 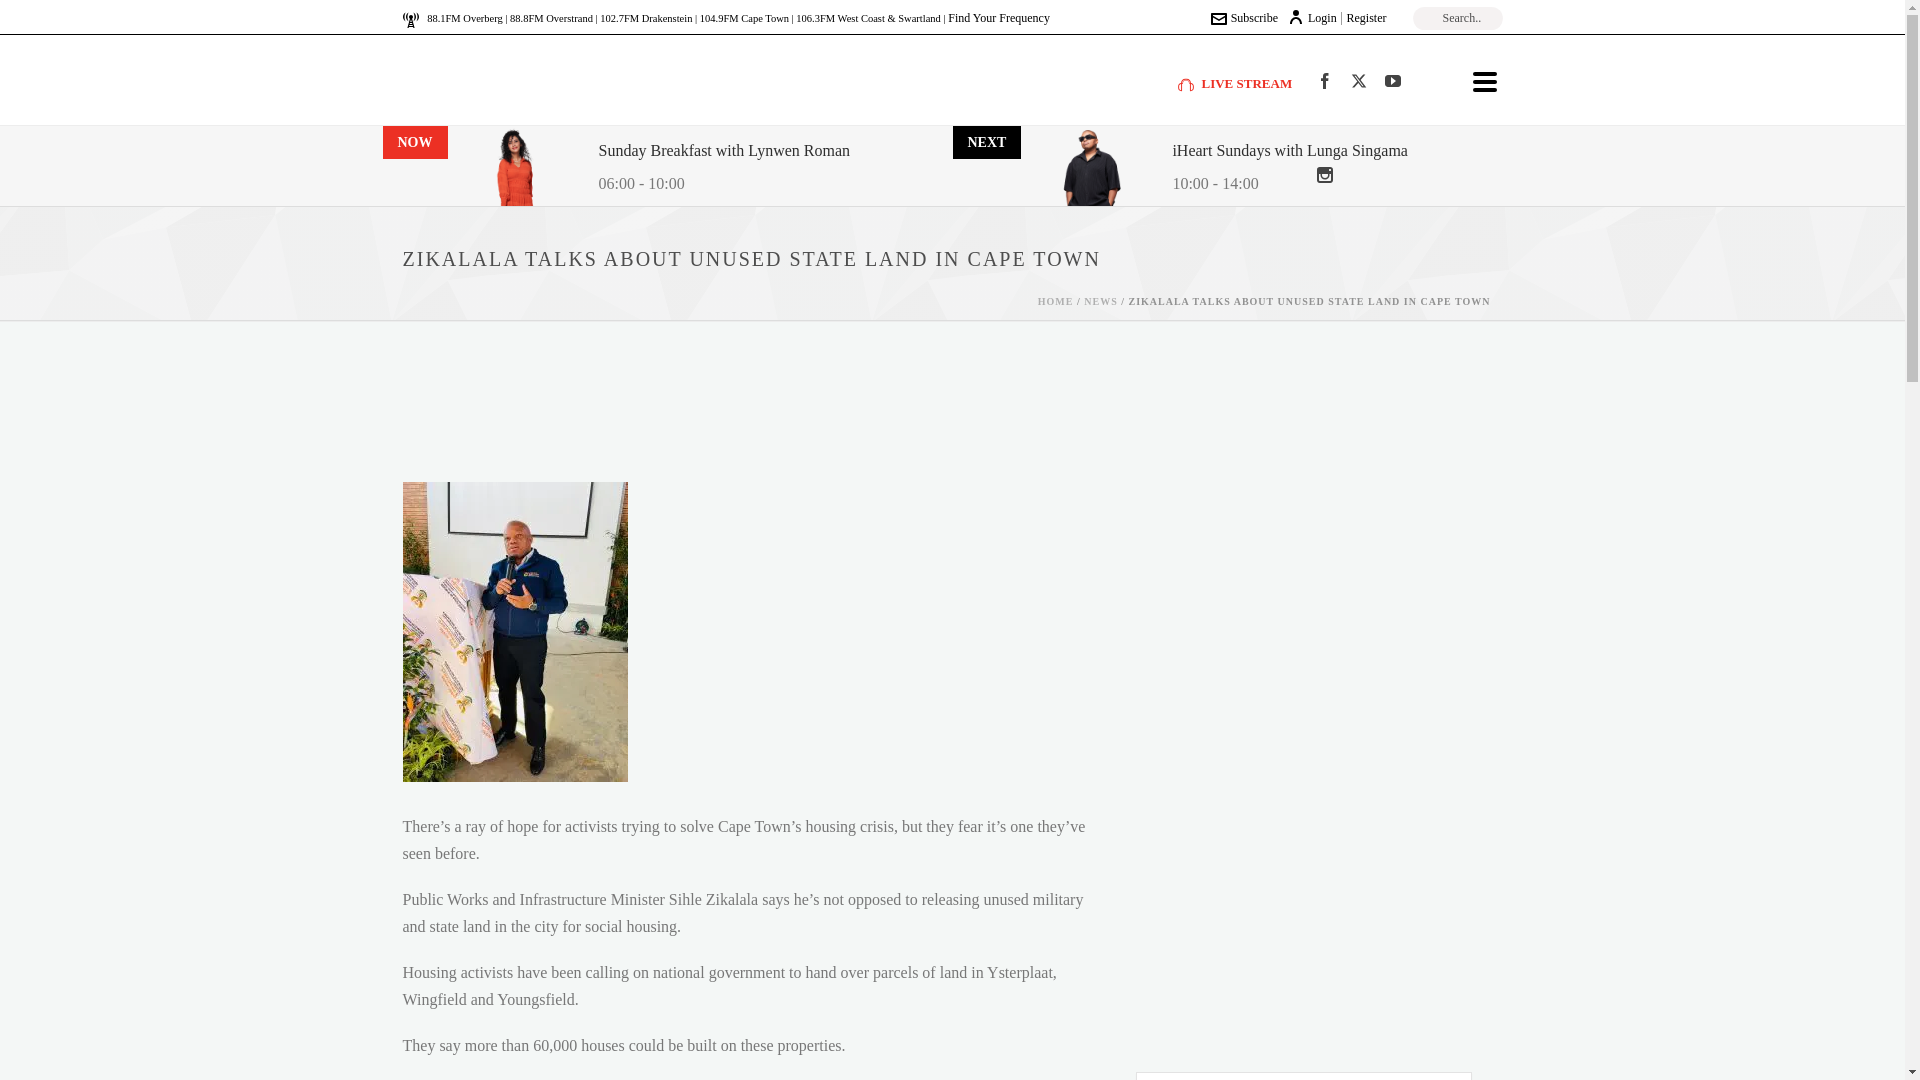 I want to click on LIVE STREAM, so click(x=1235, y=82).